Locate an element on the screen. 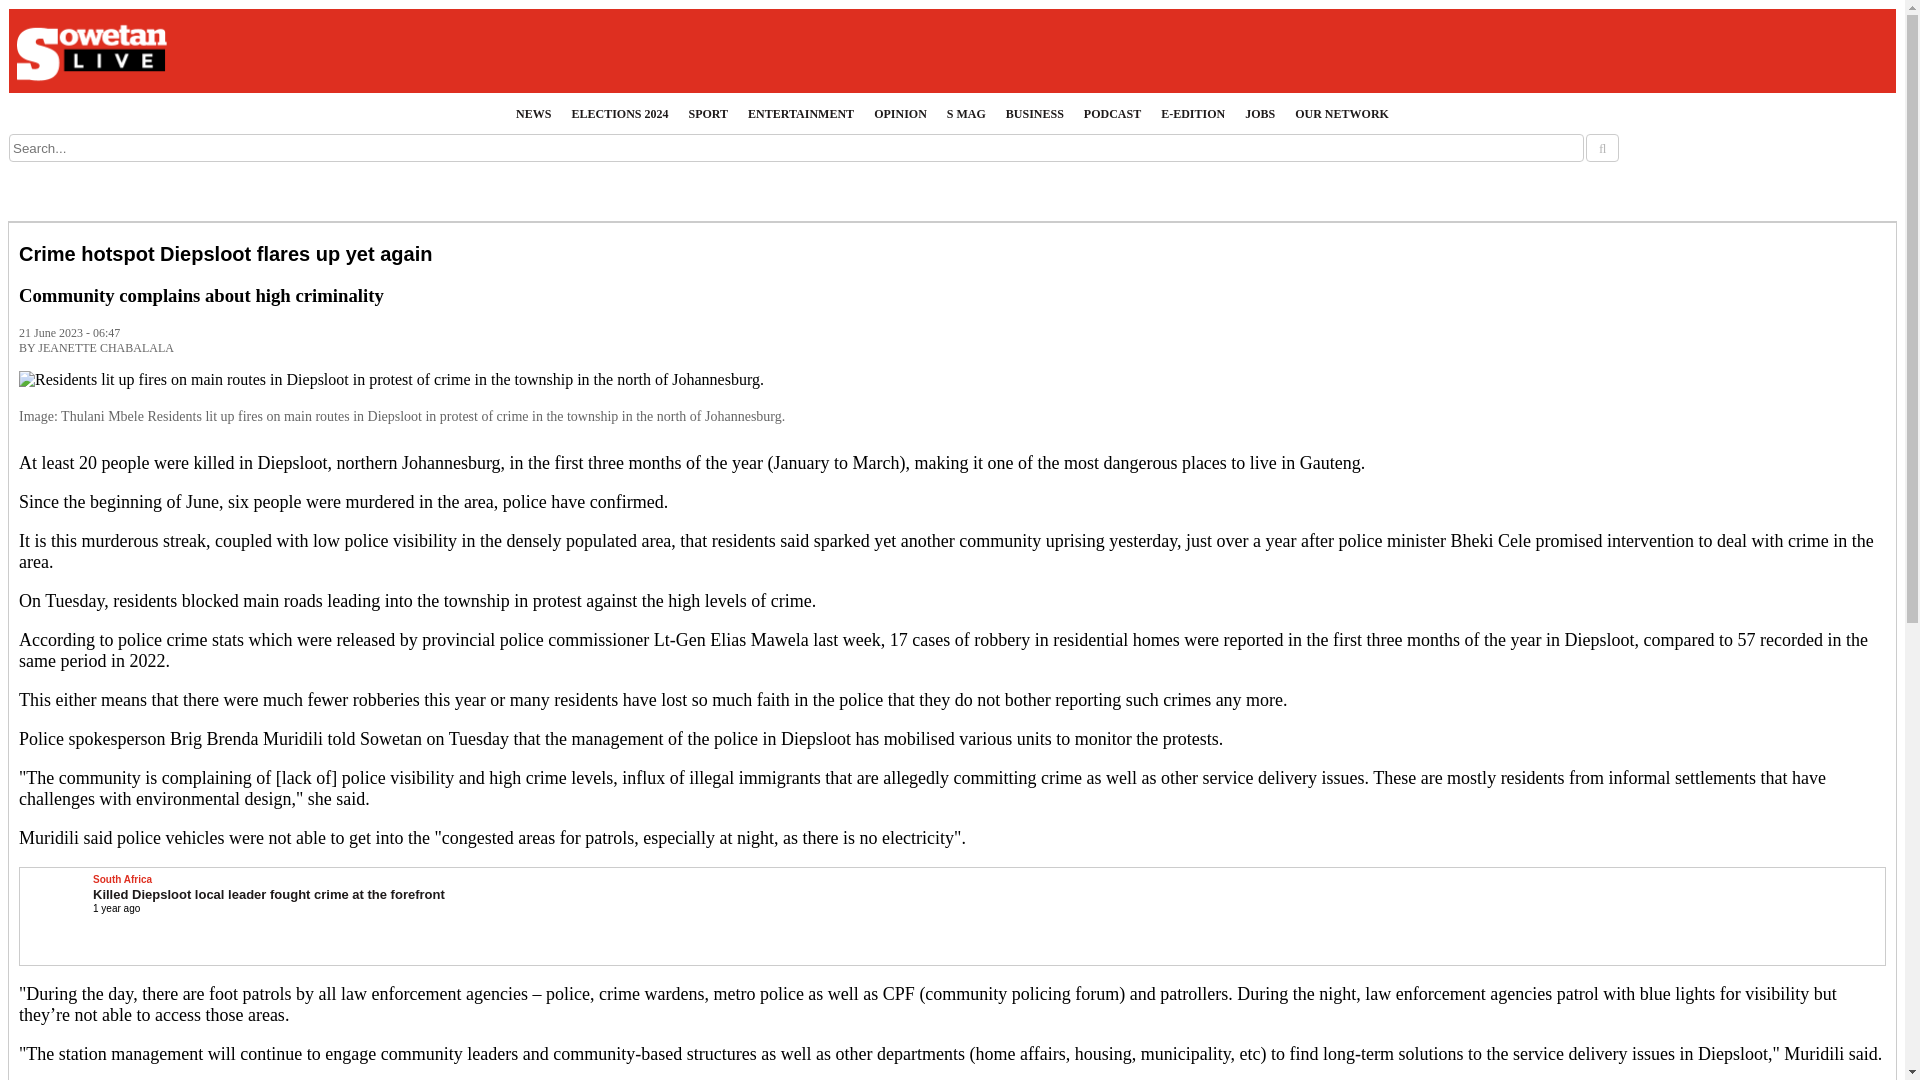  Killed Diepsloot local leader fought crime at the forefront is located at coordinates (268, 894).